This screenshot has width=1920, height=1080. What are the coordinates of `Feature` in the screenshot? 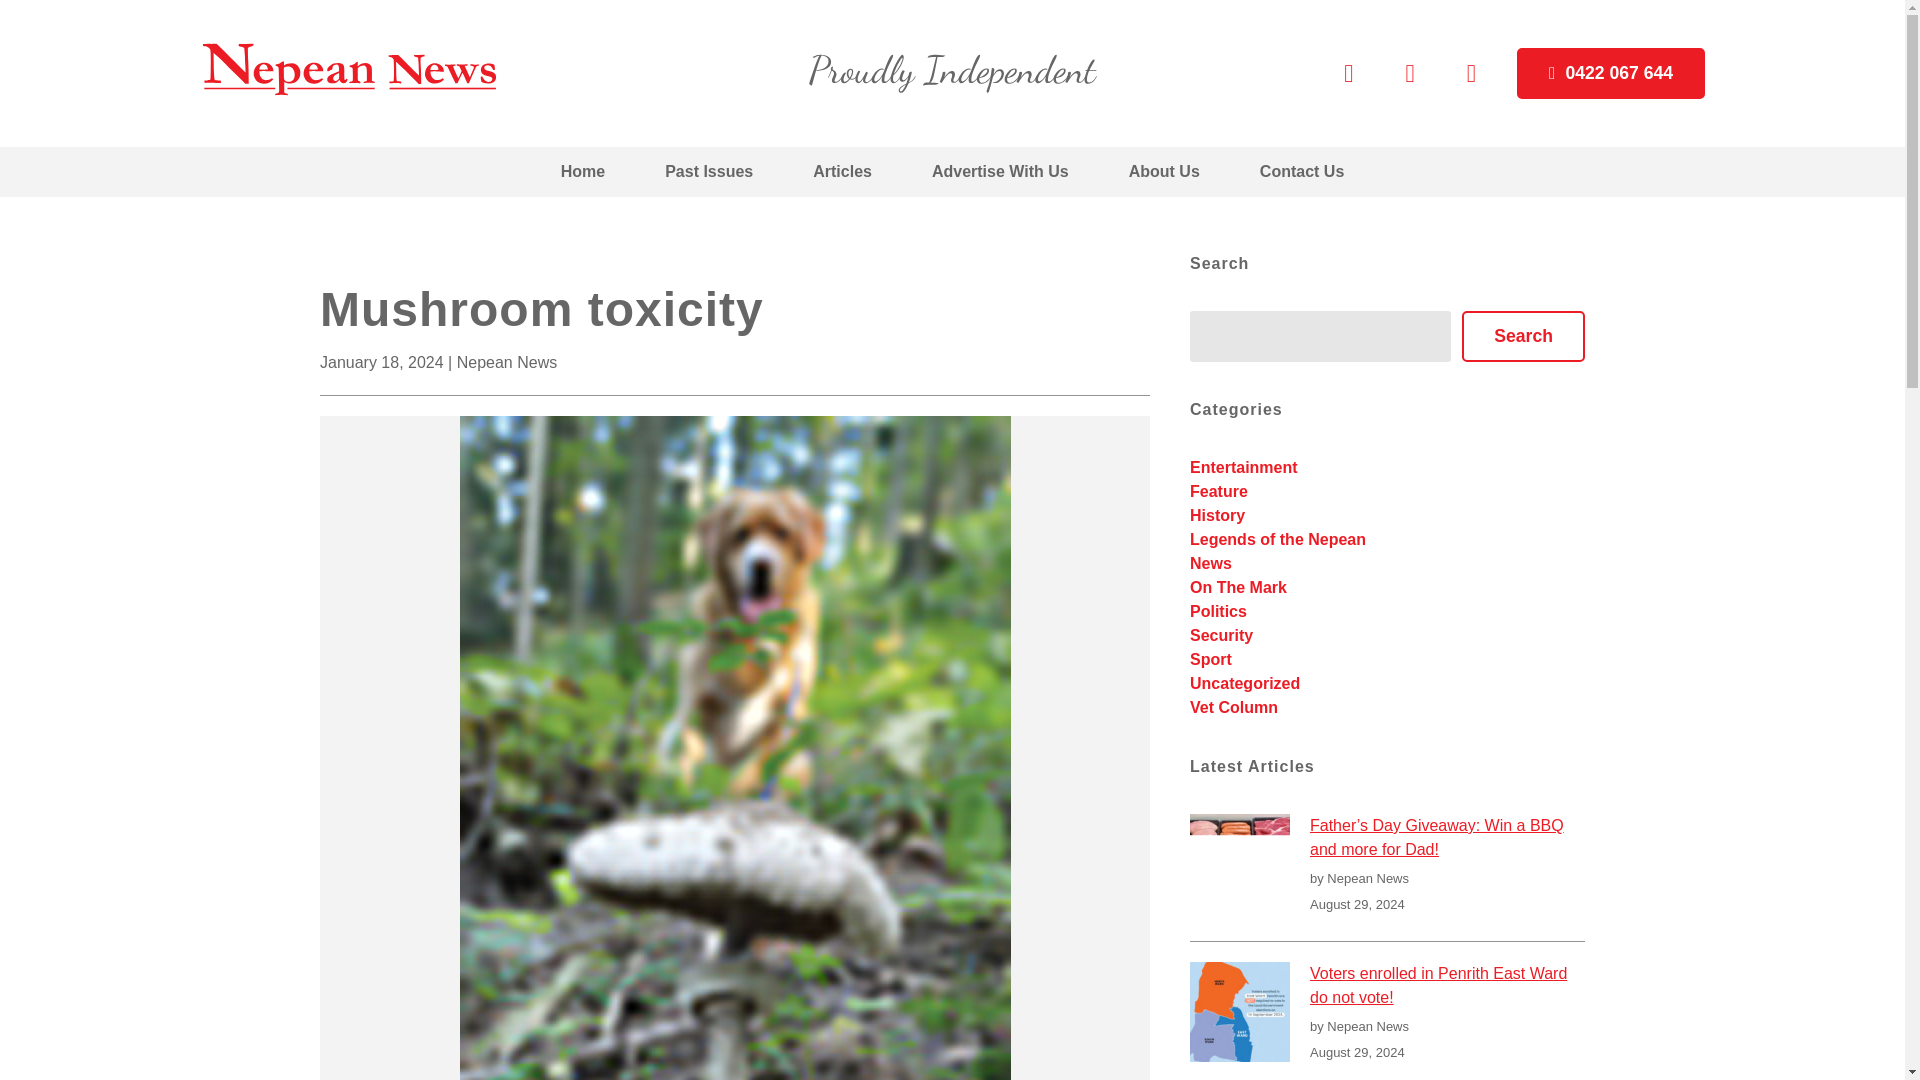 It's located at (1219, 491).